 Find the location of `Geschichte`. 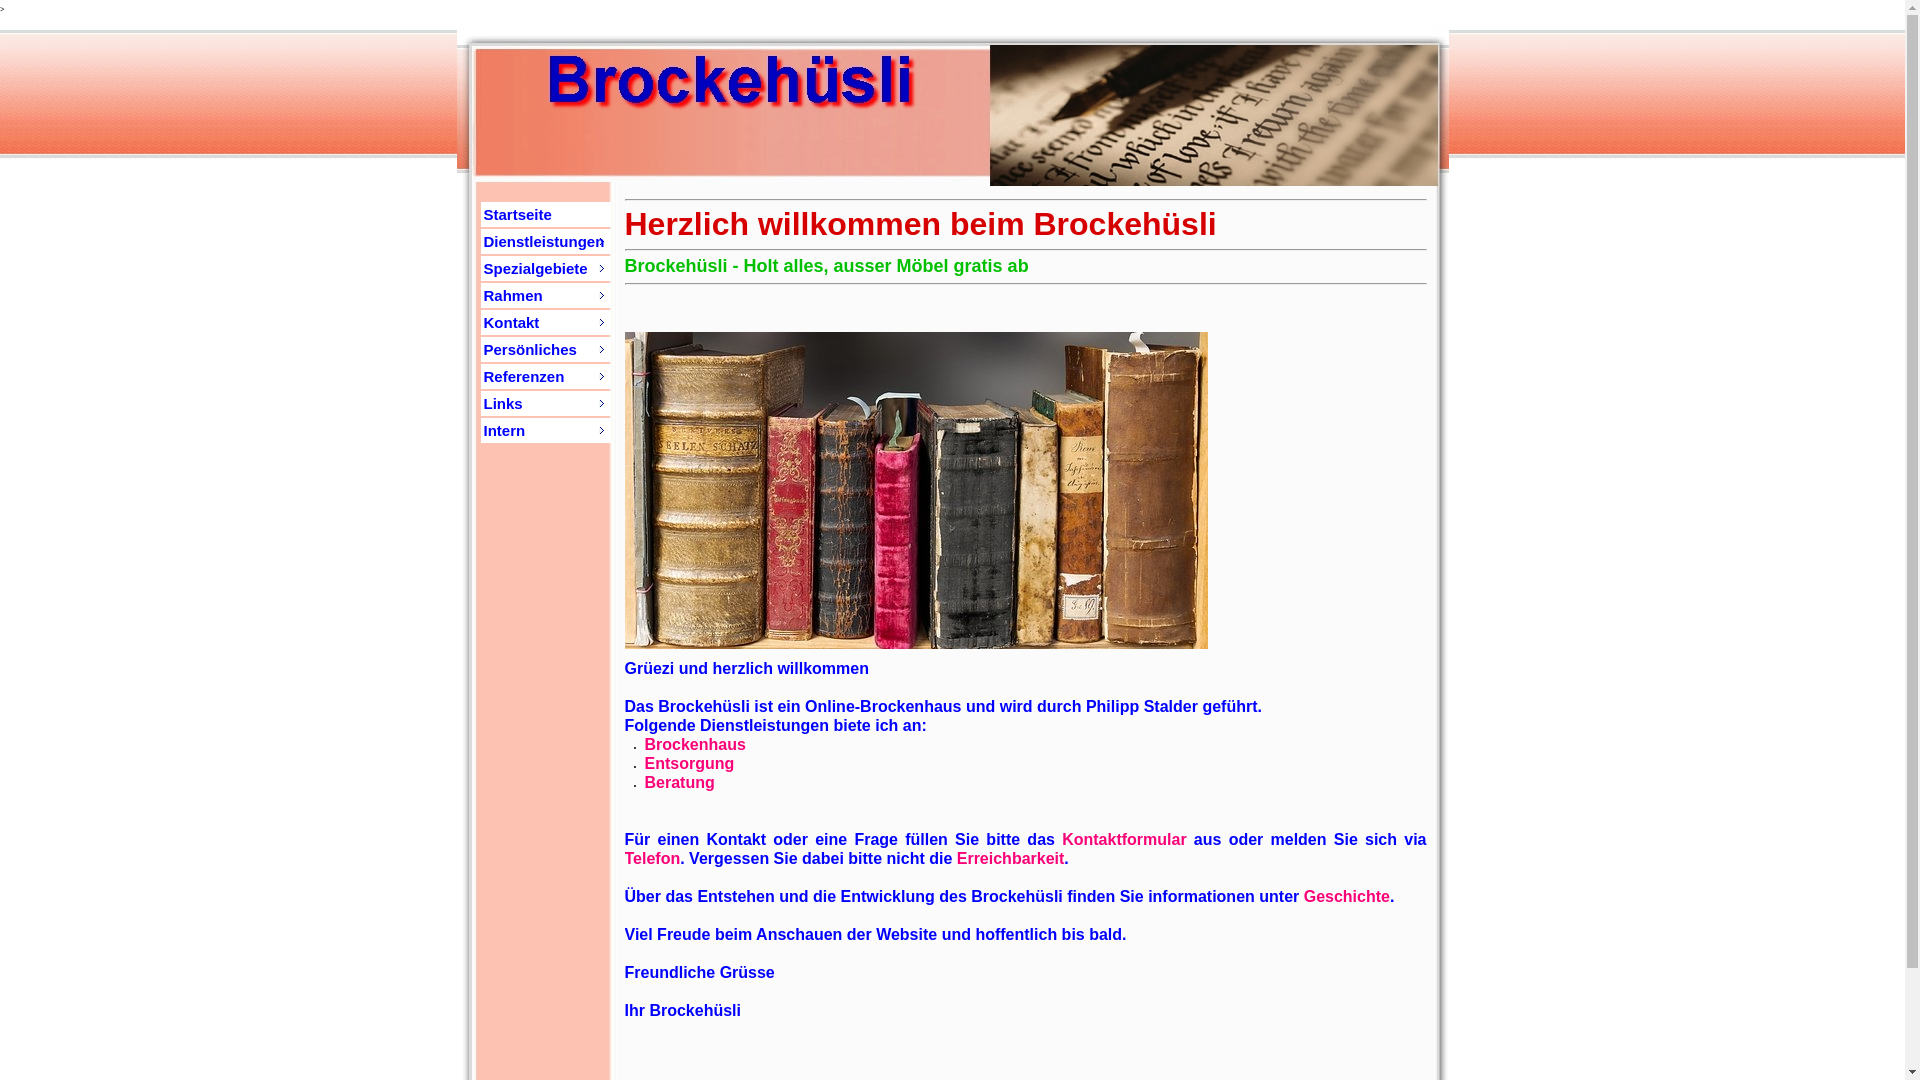

Geschichte is located at coordinates (1347, 896).